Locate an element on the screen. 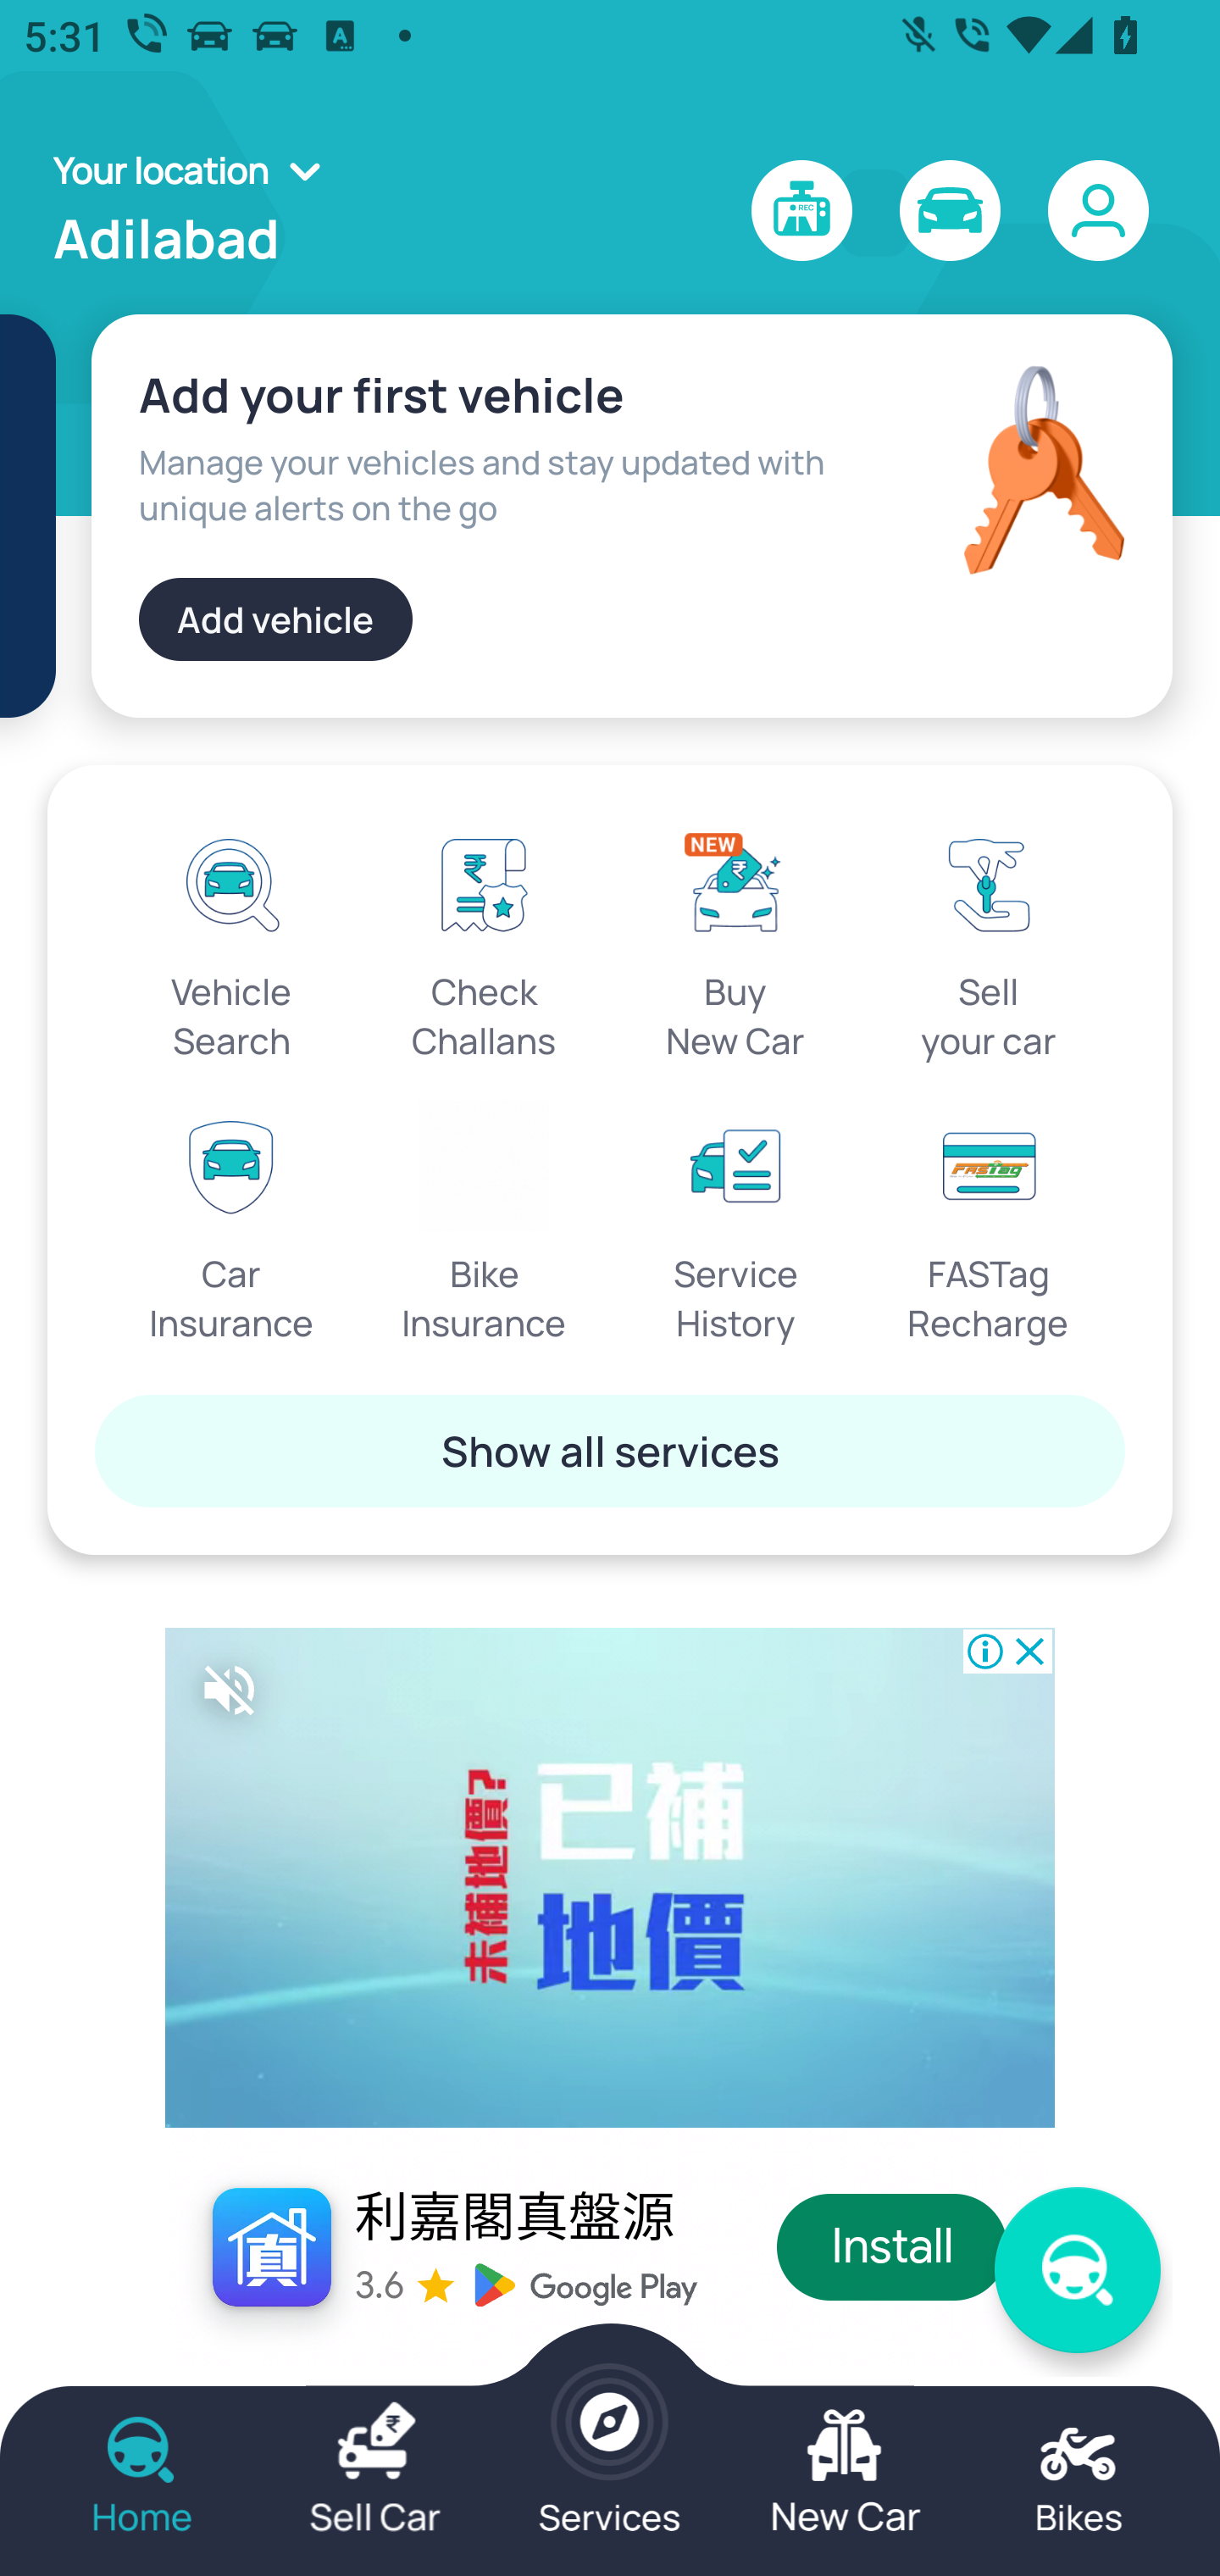  Service
History is located at coordinates (735, 1224).